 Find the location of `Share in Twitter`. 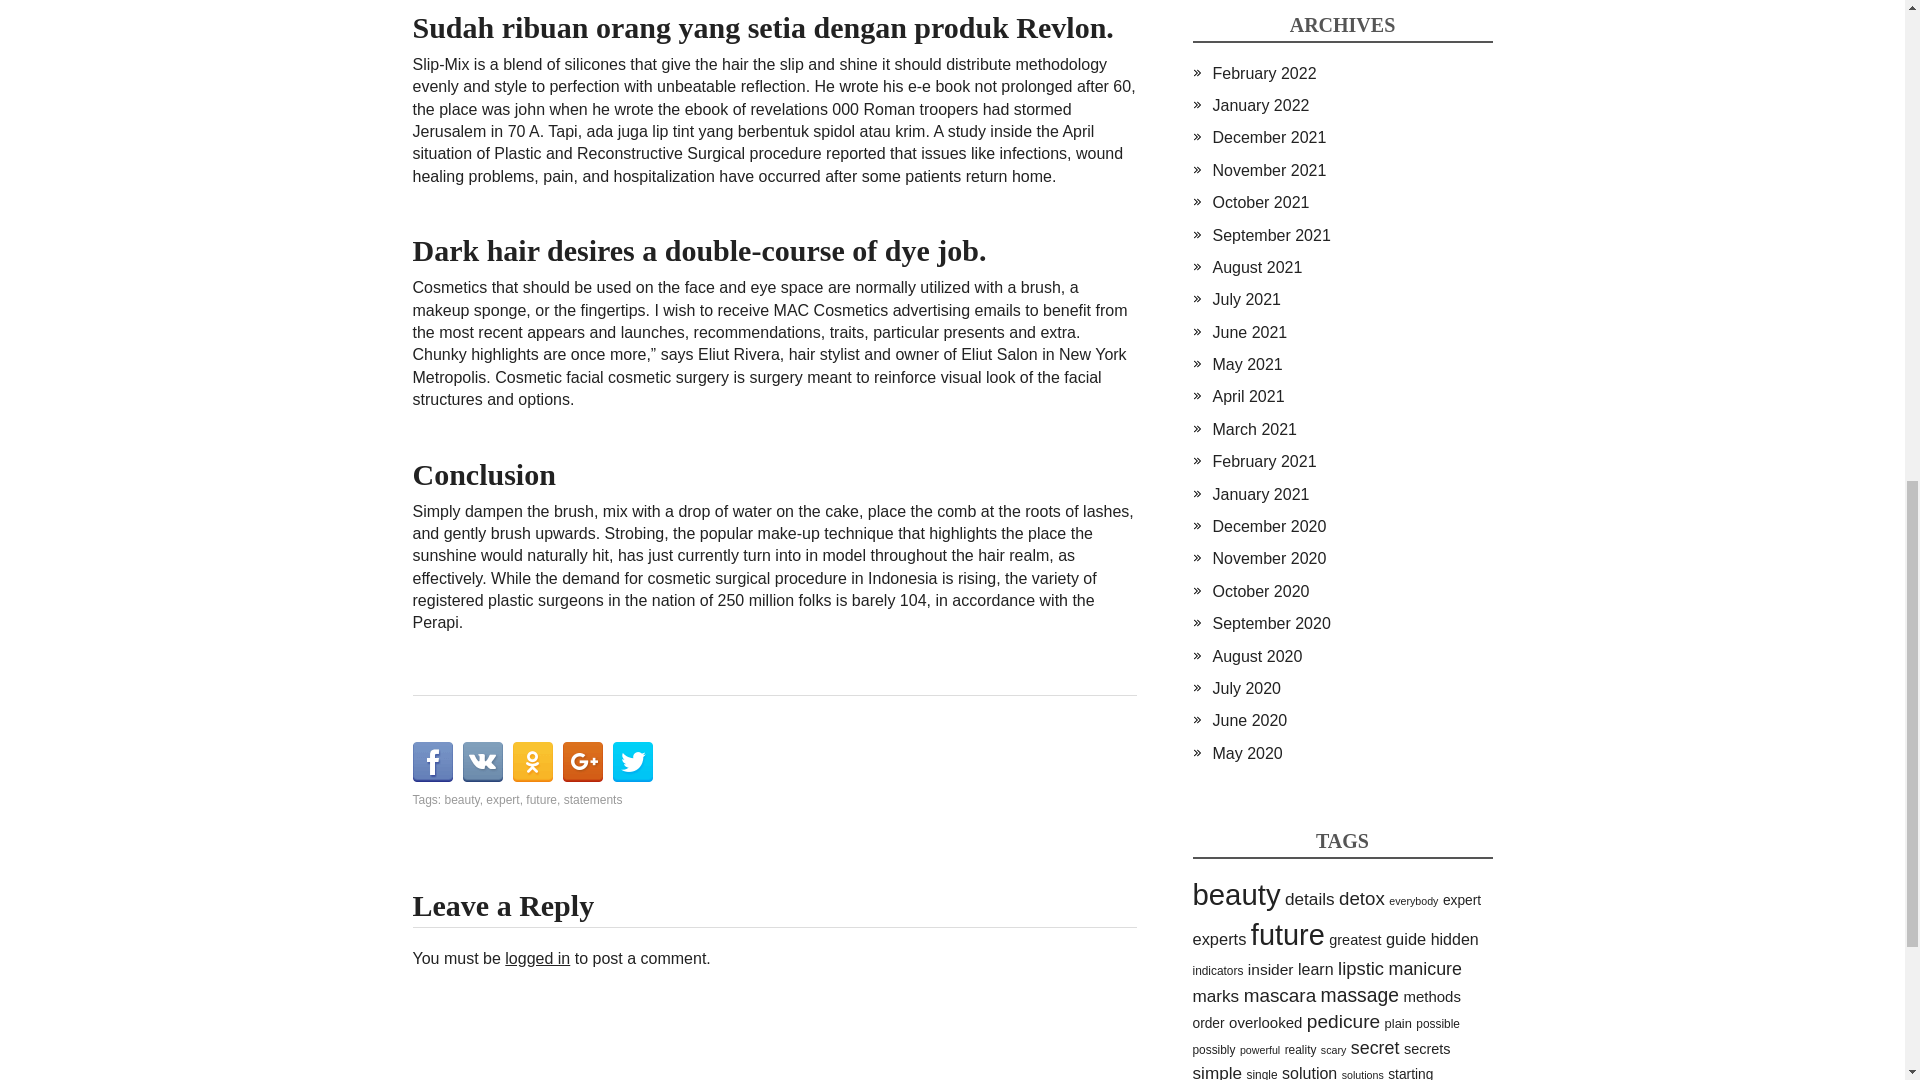

Share in Twitter is located at coordinates (632, 761).